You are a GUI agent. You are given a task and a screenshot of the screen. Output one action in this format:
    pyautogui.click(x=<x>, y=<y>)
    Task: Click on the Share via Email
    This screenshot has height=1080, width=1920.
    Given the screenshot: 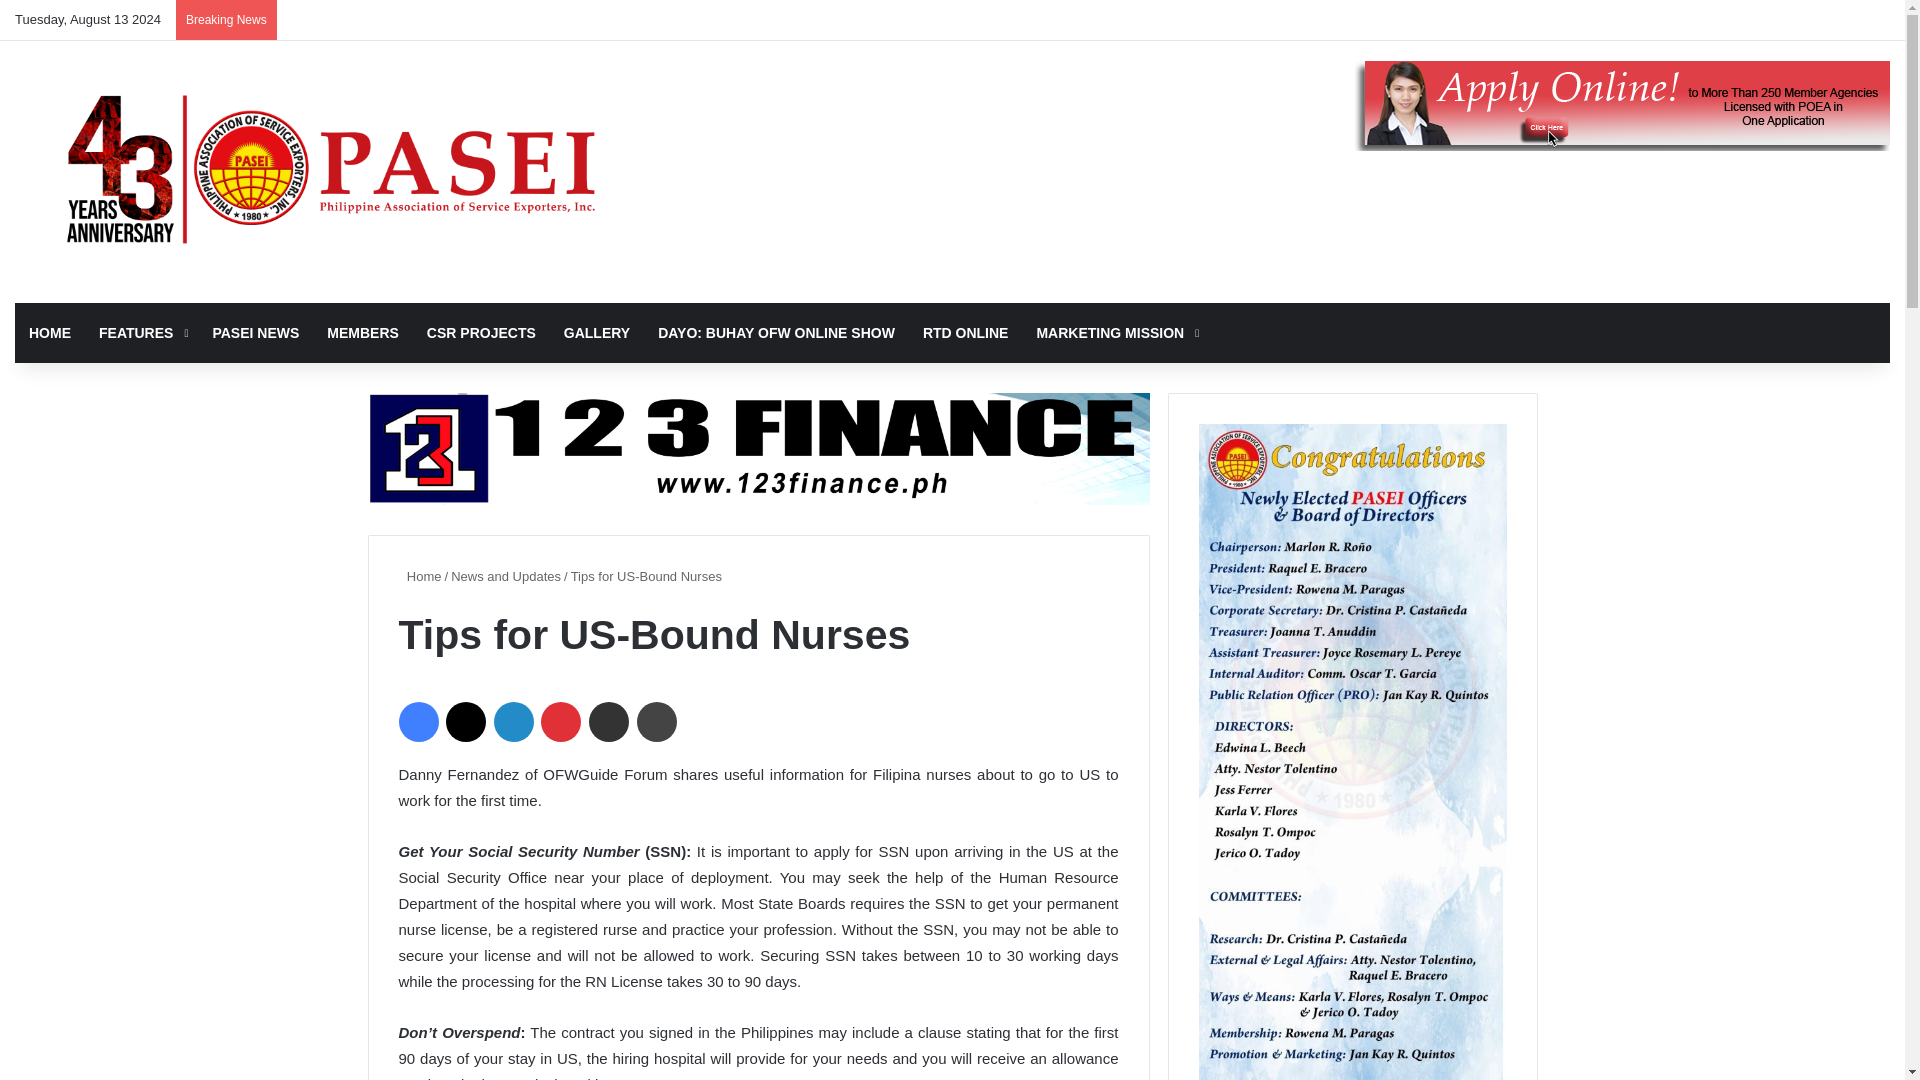 What is the action you would take?
    pyautogui.click(x=609, y=722)
    